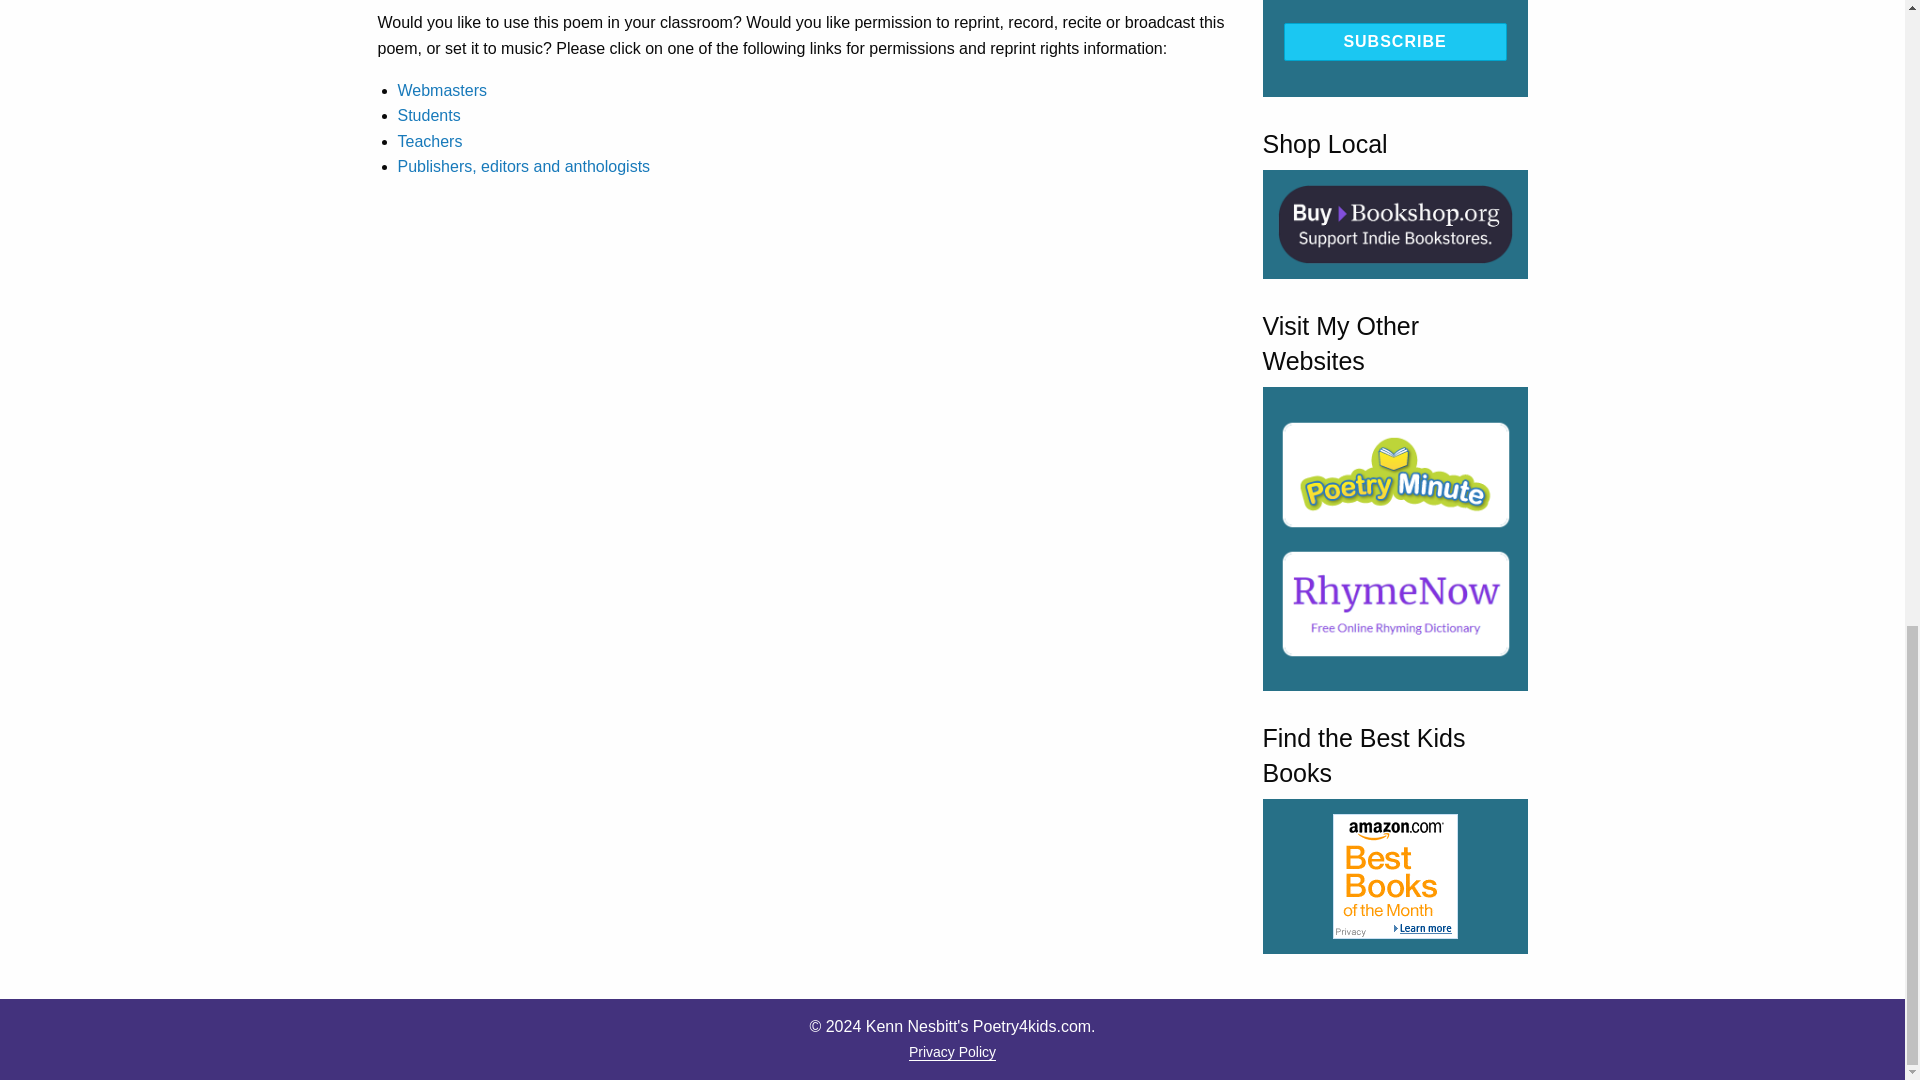 The width and height of the screenshot is (1920, 1080). I want to click on PoetryMinute, so click(1395, 474).